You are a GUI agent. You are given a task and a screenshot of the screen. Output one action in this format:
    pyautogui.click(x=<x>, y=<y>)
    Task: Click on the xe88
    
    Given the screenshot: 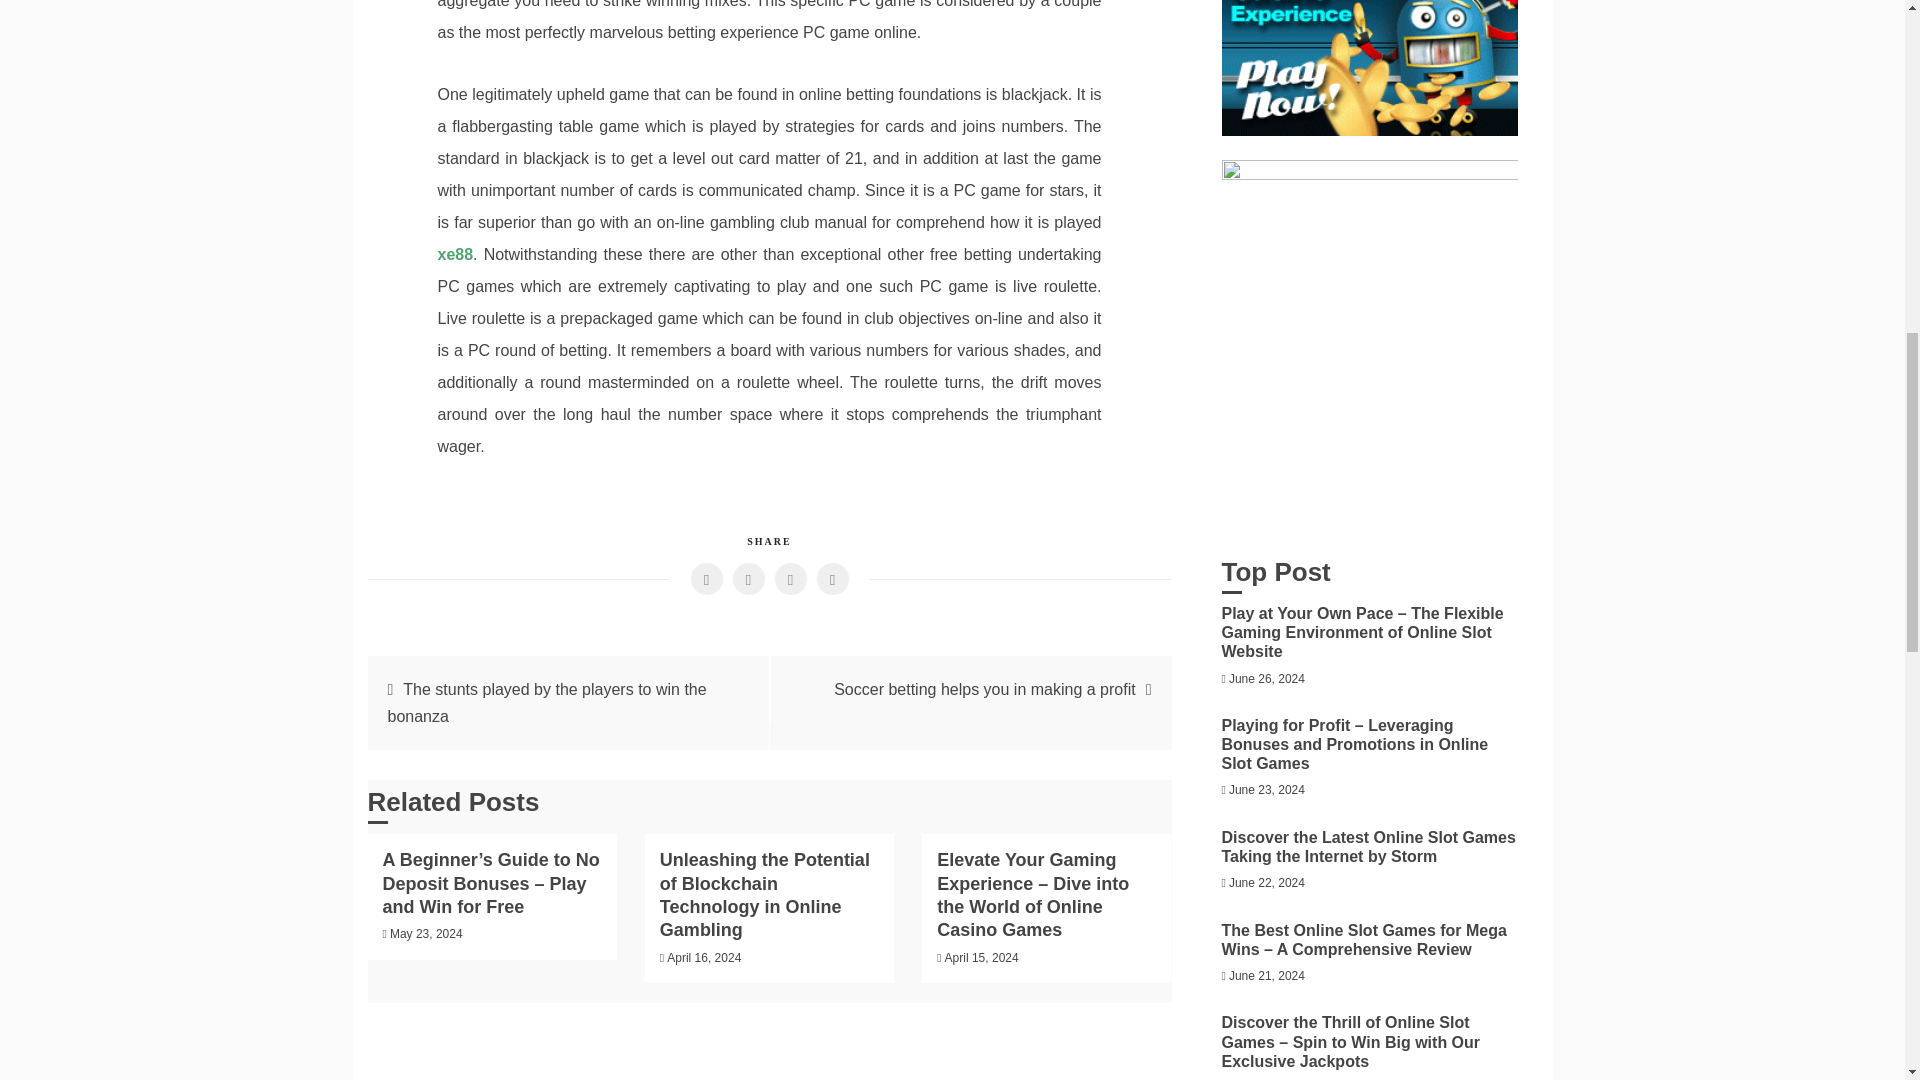 What is the action you would take?
    pyautogui.click(x=456, y=254)
    